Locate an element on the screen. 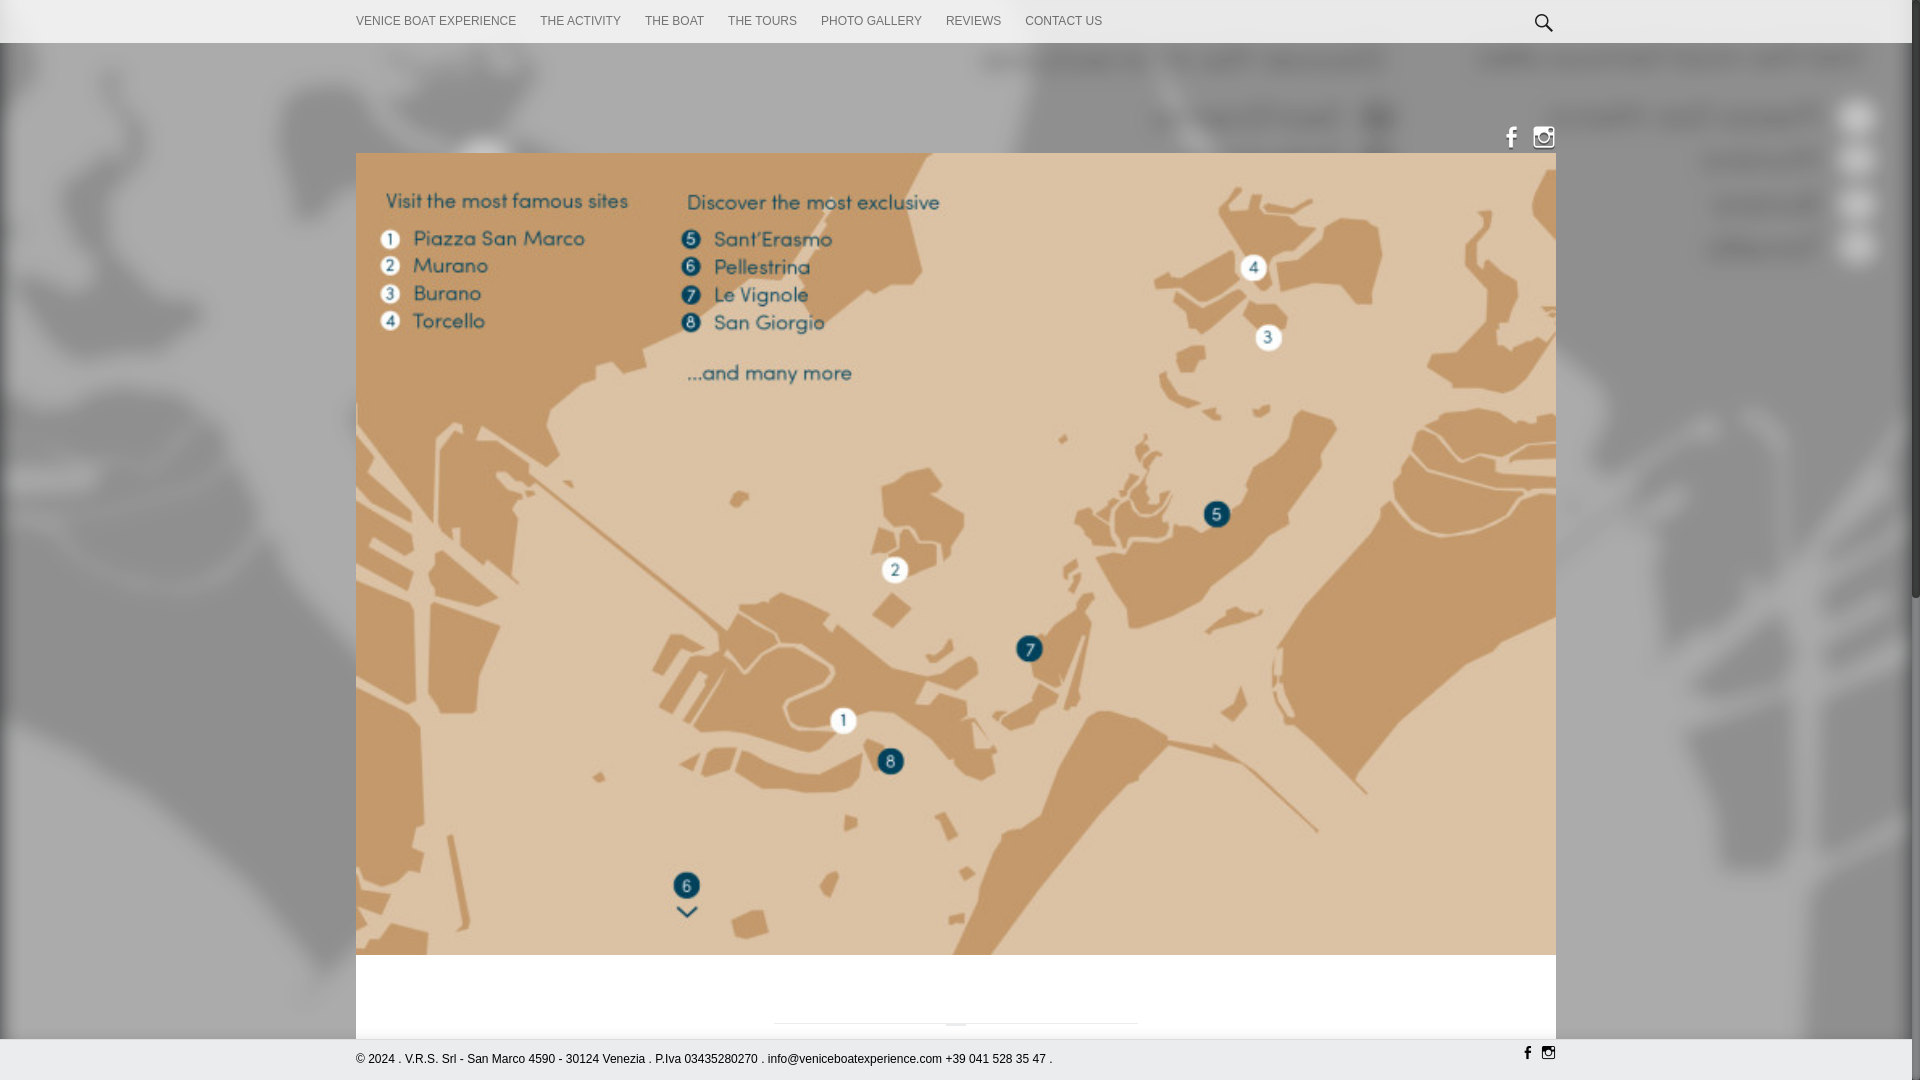 This screenshot has width=1920, height=1080. THE BOAT is located at coordinates (674, 22).